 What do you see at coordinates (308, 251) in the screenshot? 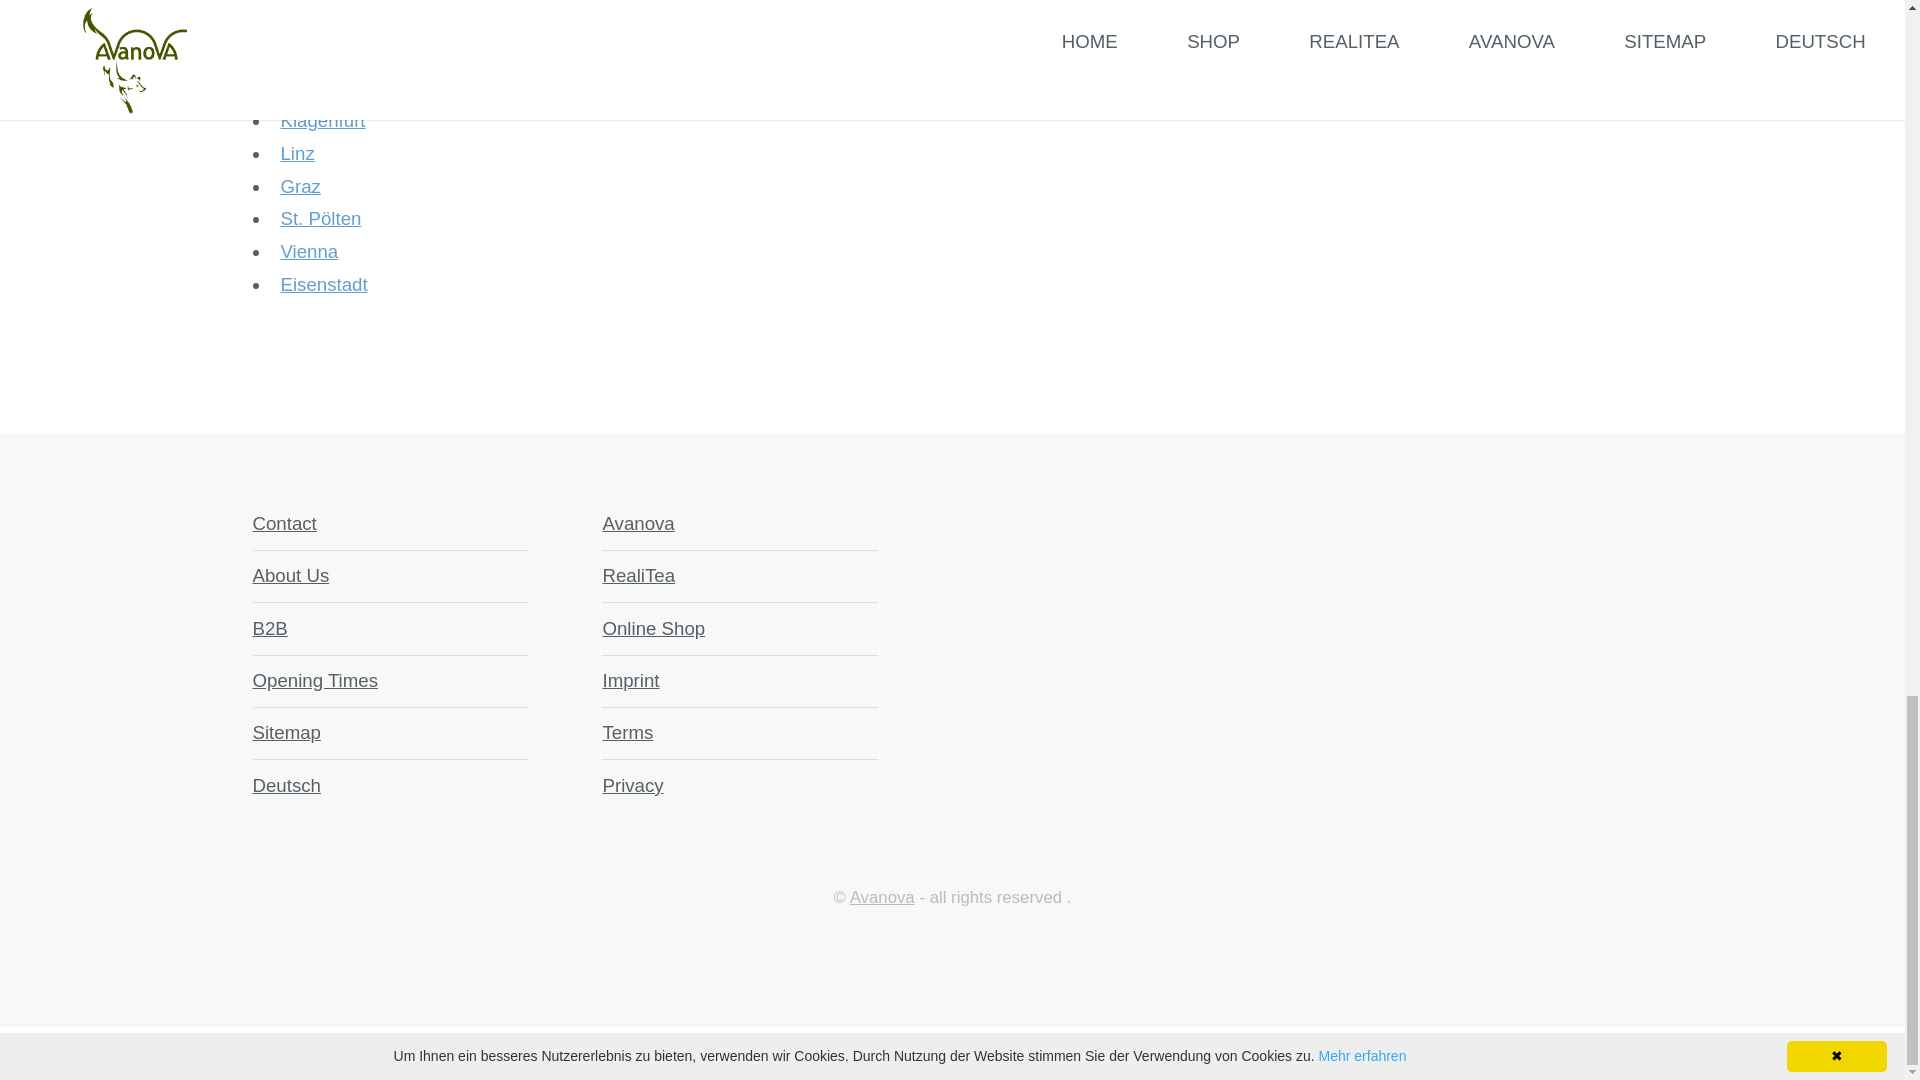
I see `Vienna` at bounding box center [308, 251].